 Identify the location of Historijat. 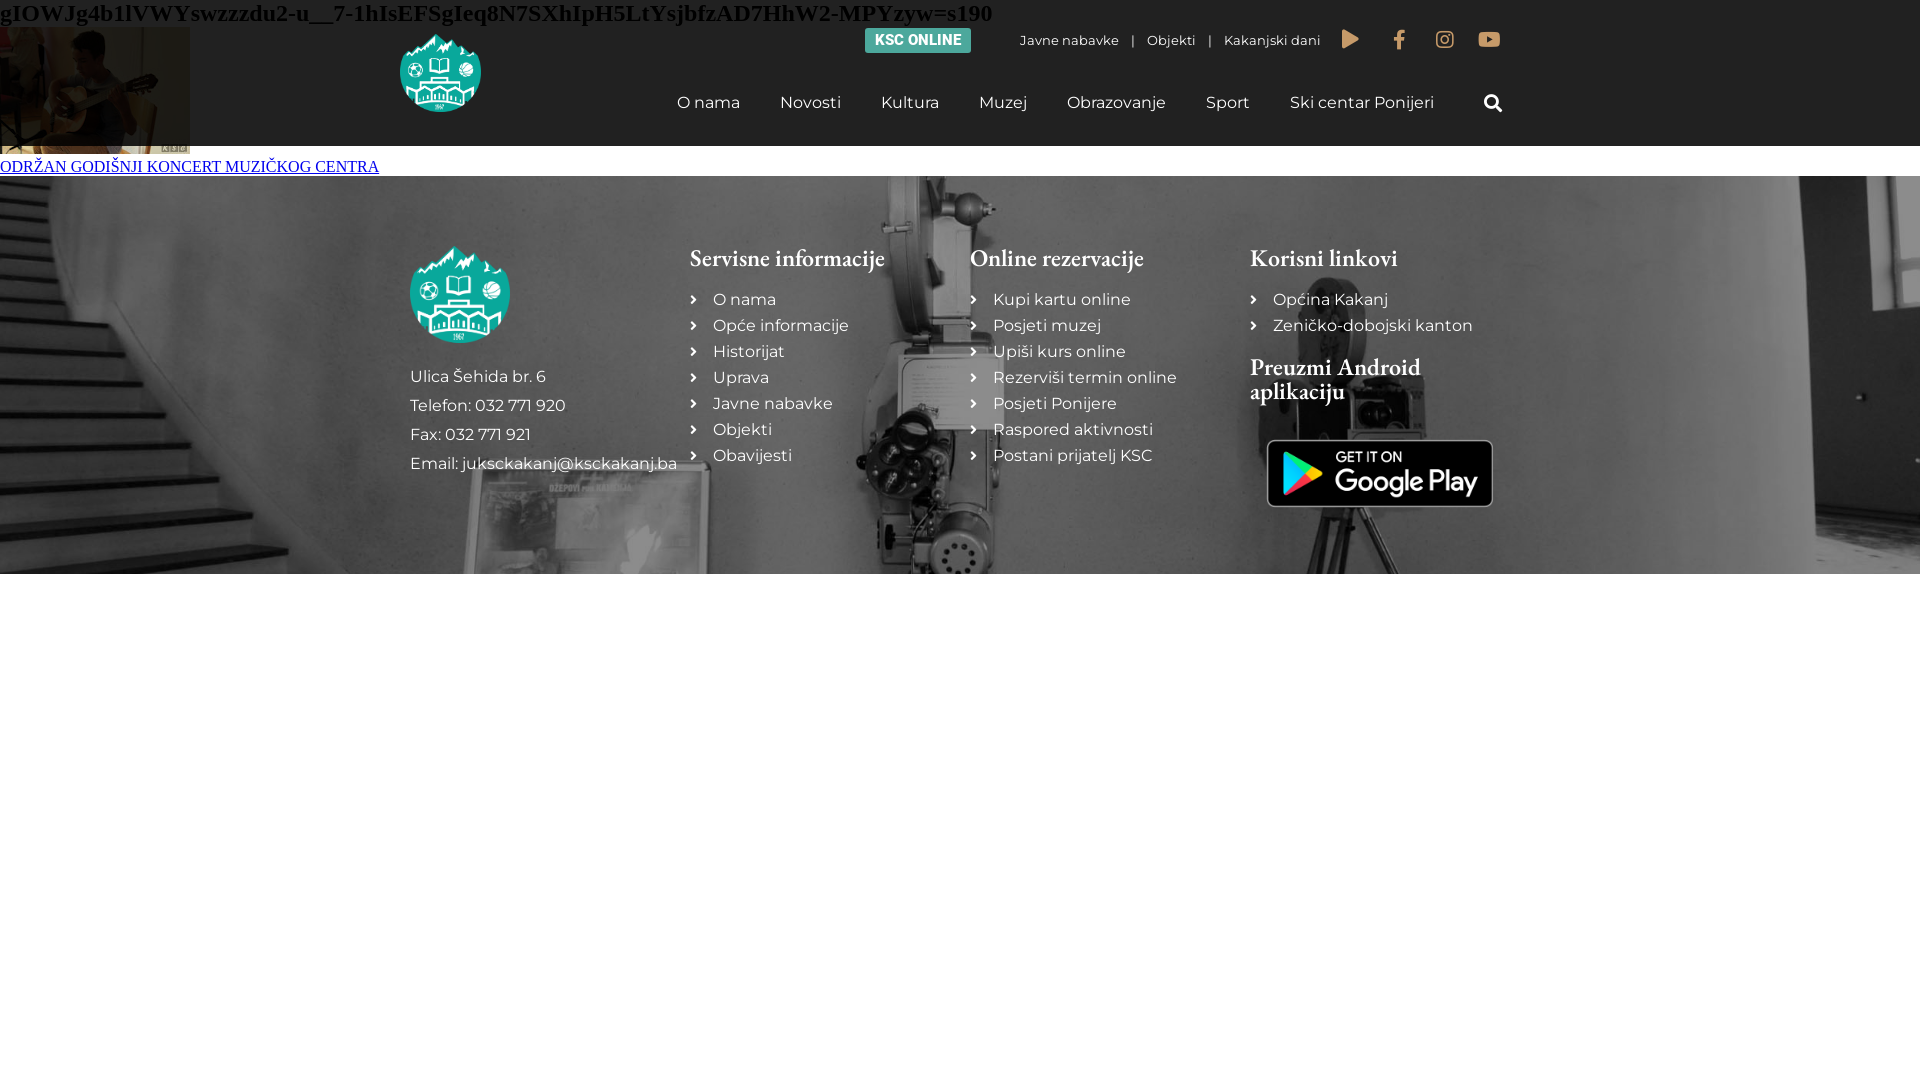
(820, 352).